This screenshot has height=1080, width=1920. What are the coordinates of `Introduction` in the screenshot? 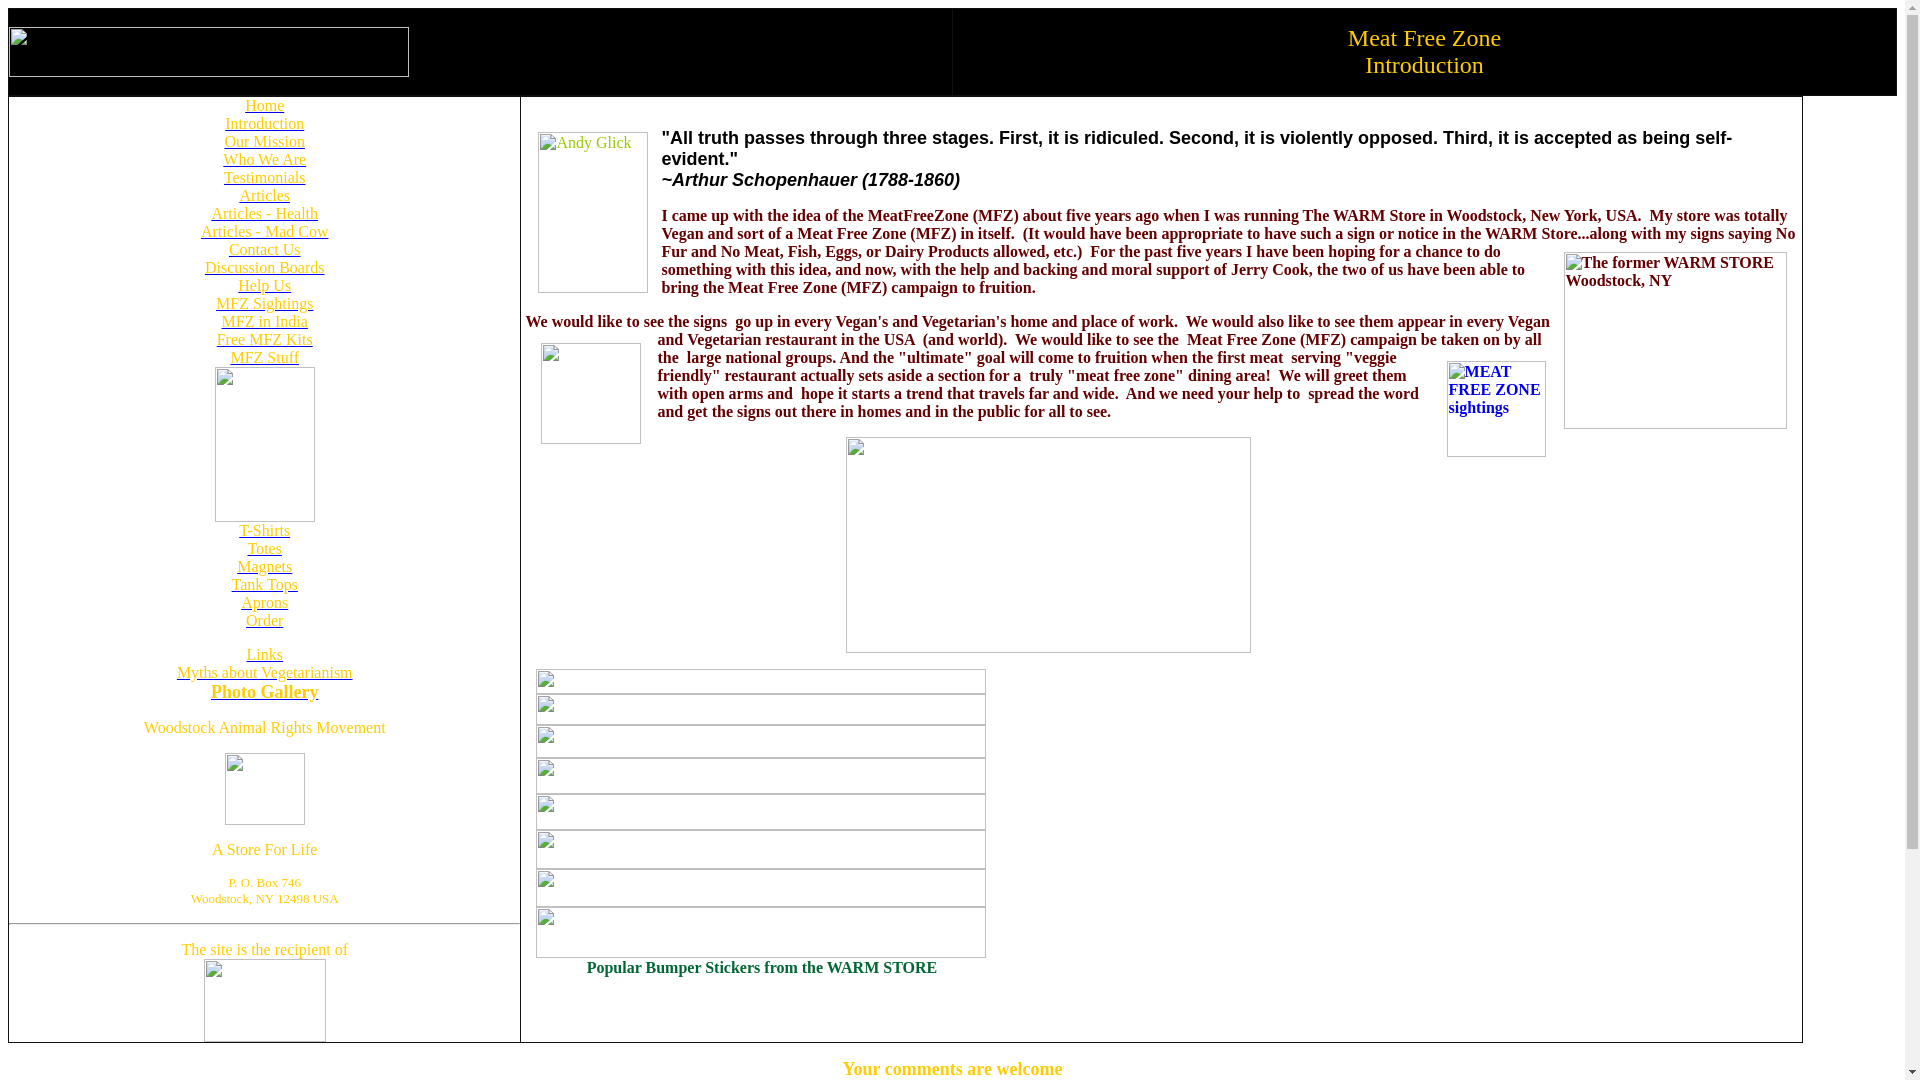 It's located at (264, 122).